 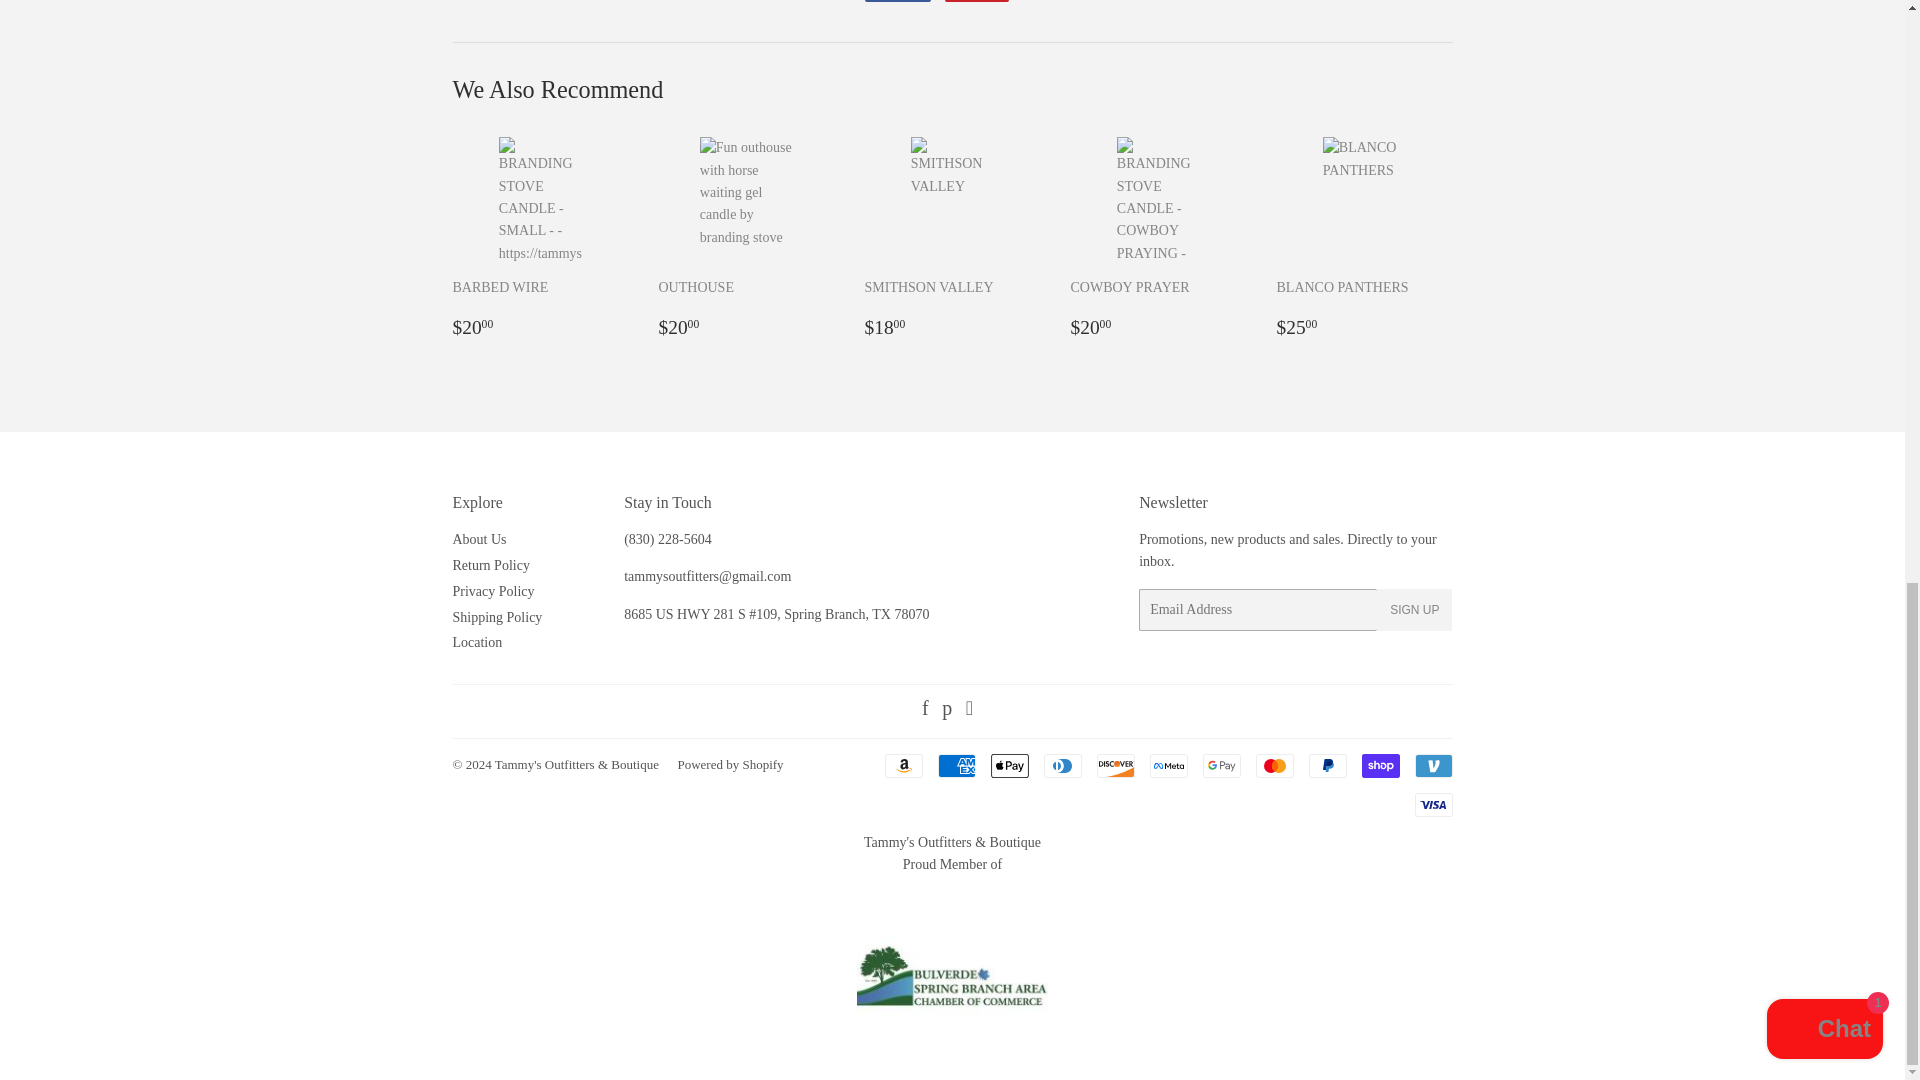 I want to click on Mastercard, so click(x=1274, y=765).